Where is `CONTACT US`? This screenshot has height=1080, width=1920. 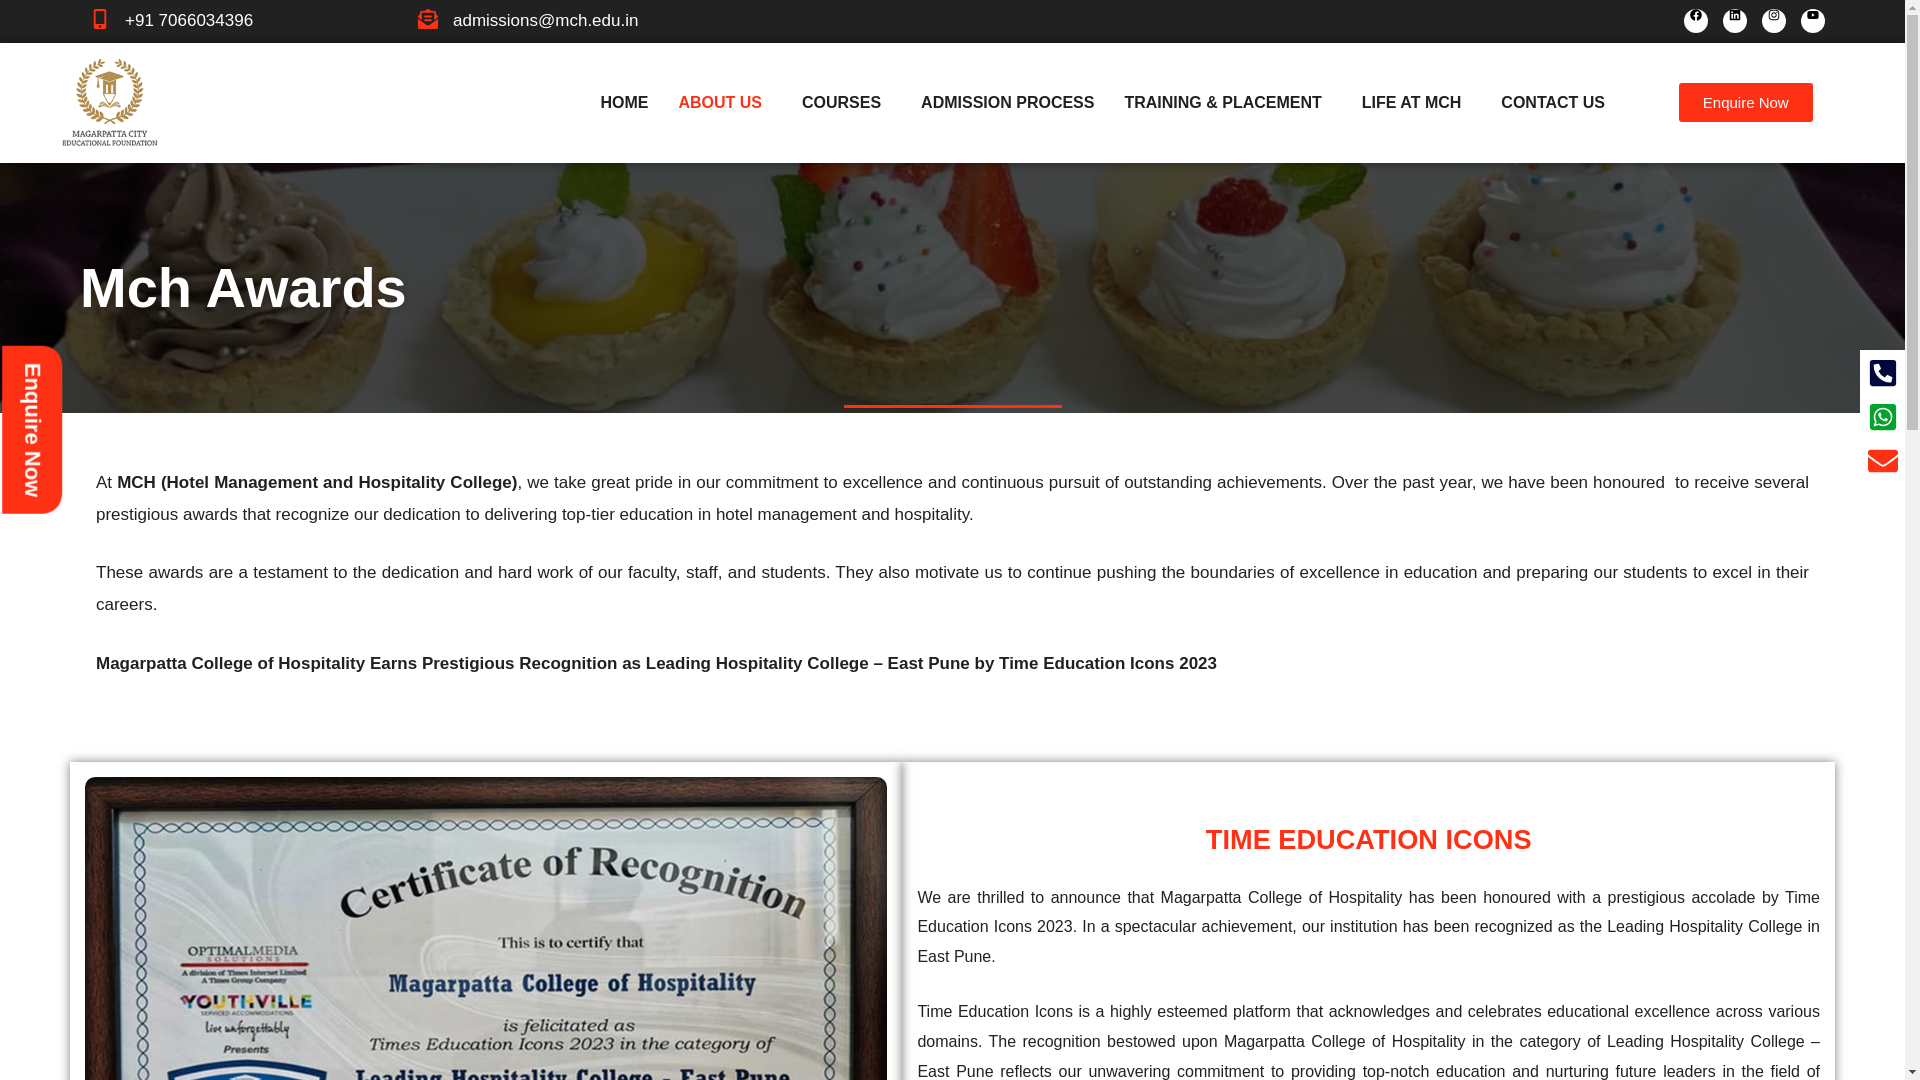
CONTACT US is located at coordinates (1553, 102).